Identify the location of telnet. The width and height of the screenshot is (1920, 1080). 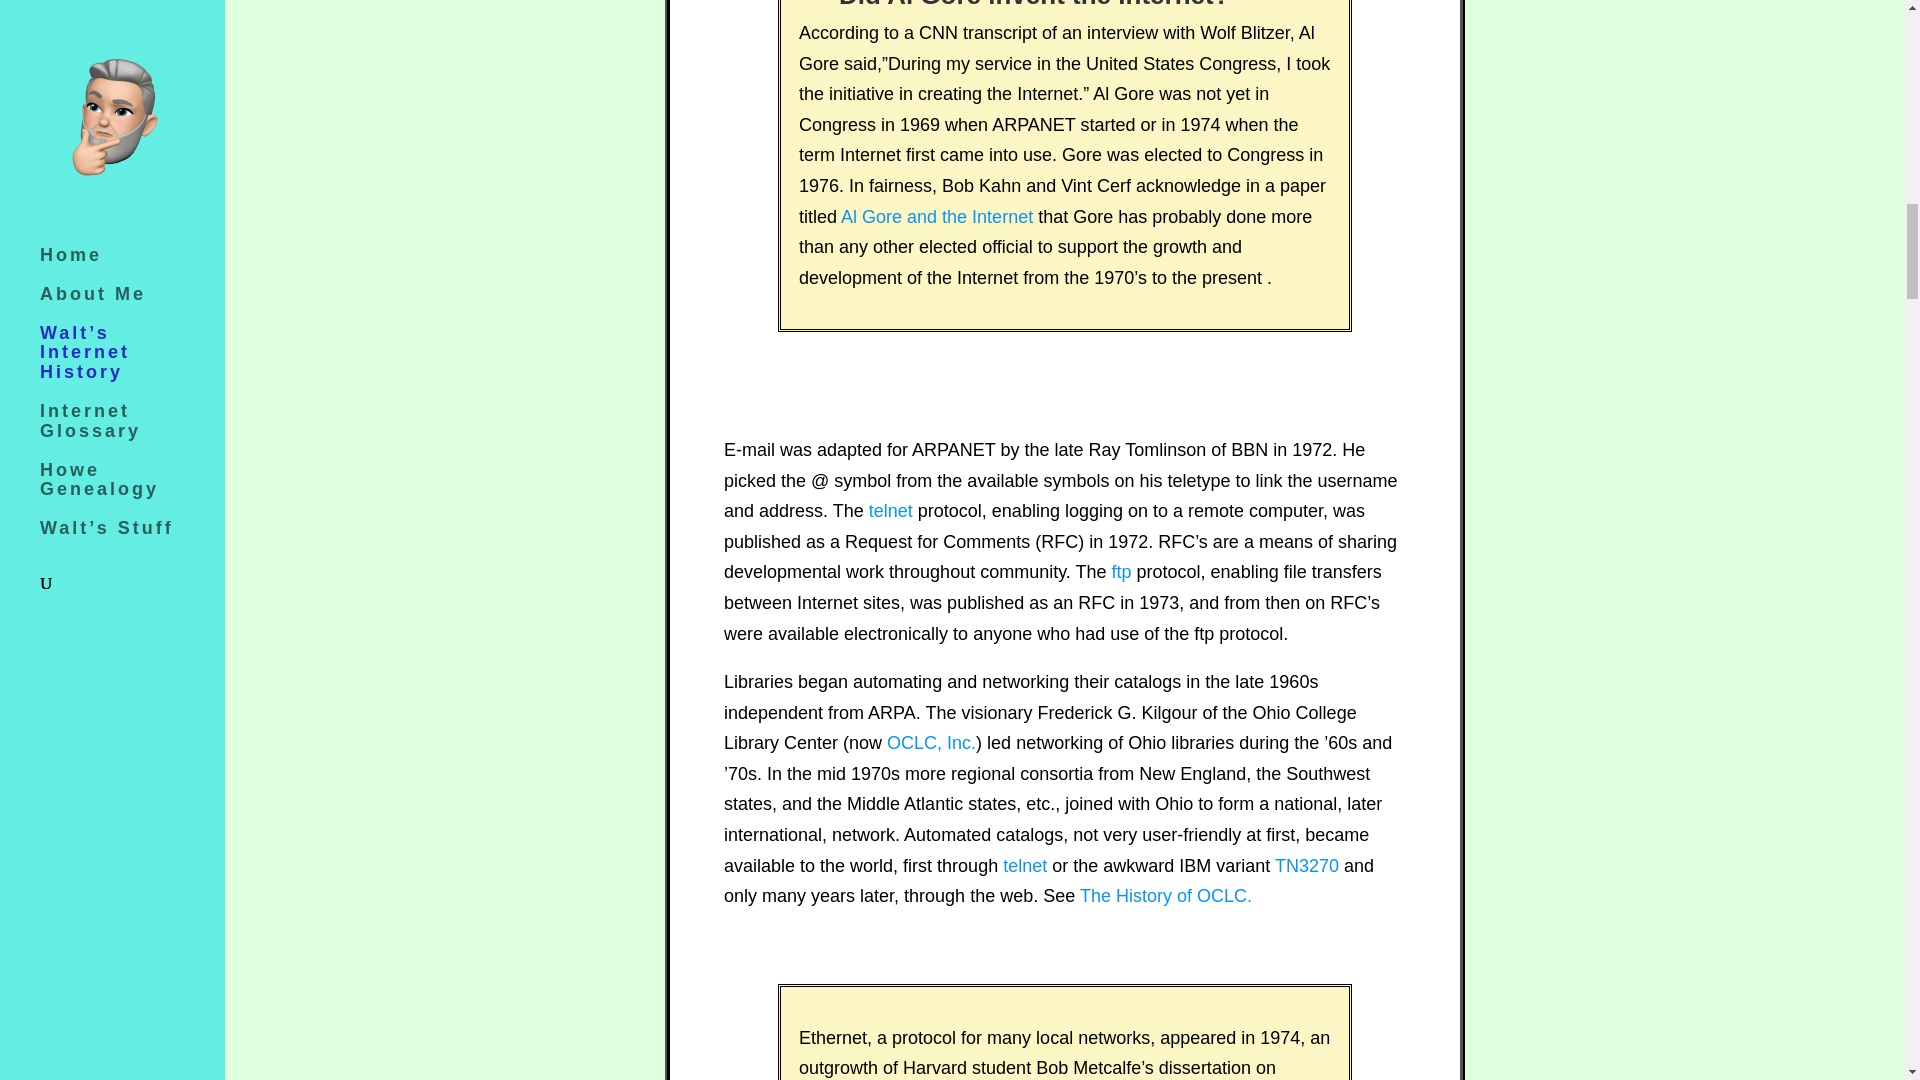
(891, 510).